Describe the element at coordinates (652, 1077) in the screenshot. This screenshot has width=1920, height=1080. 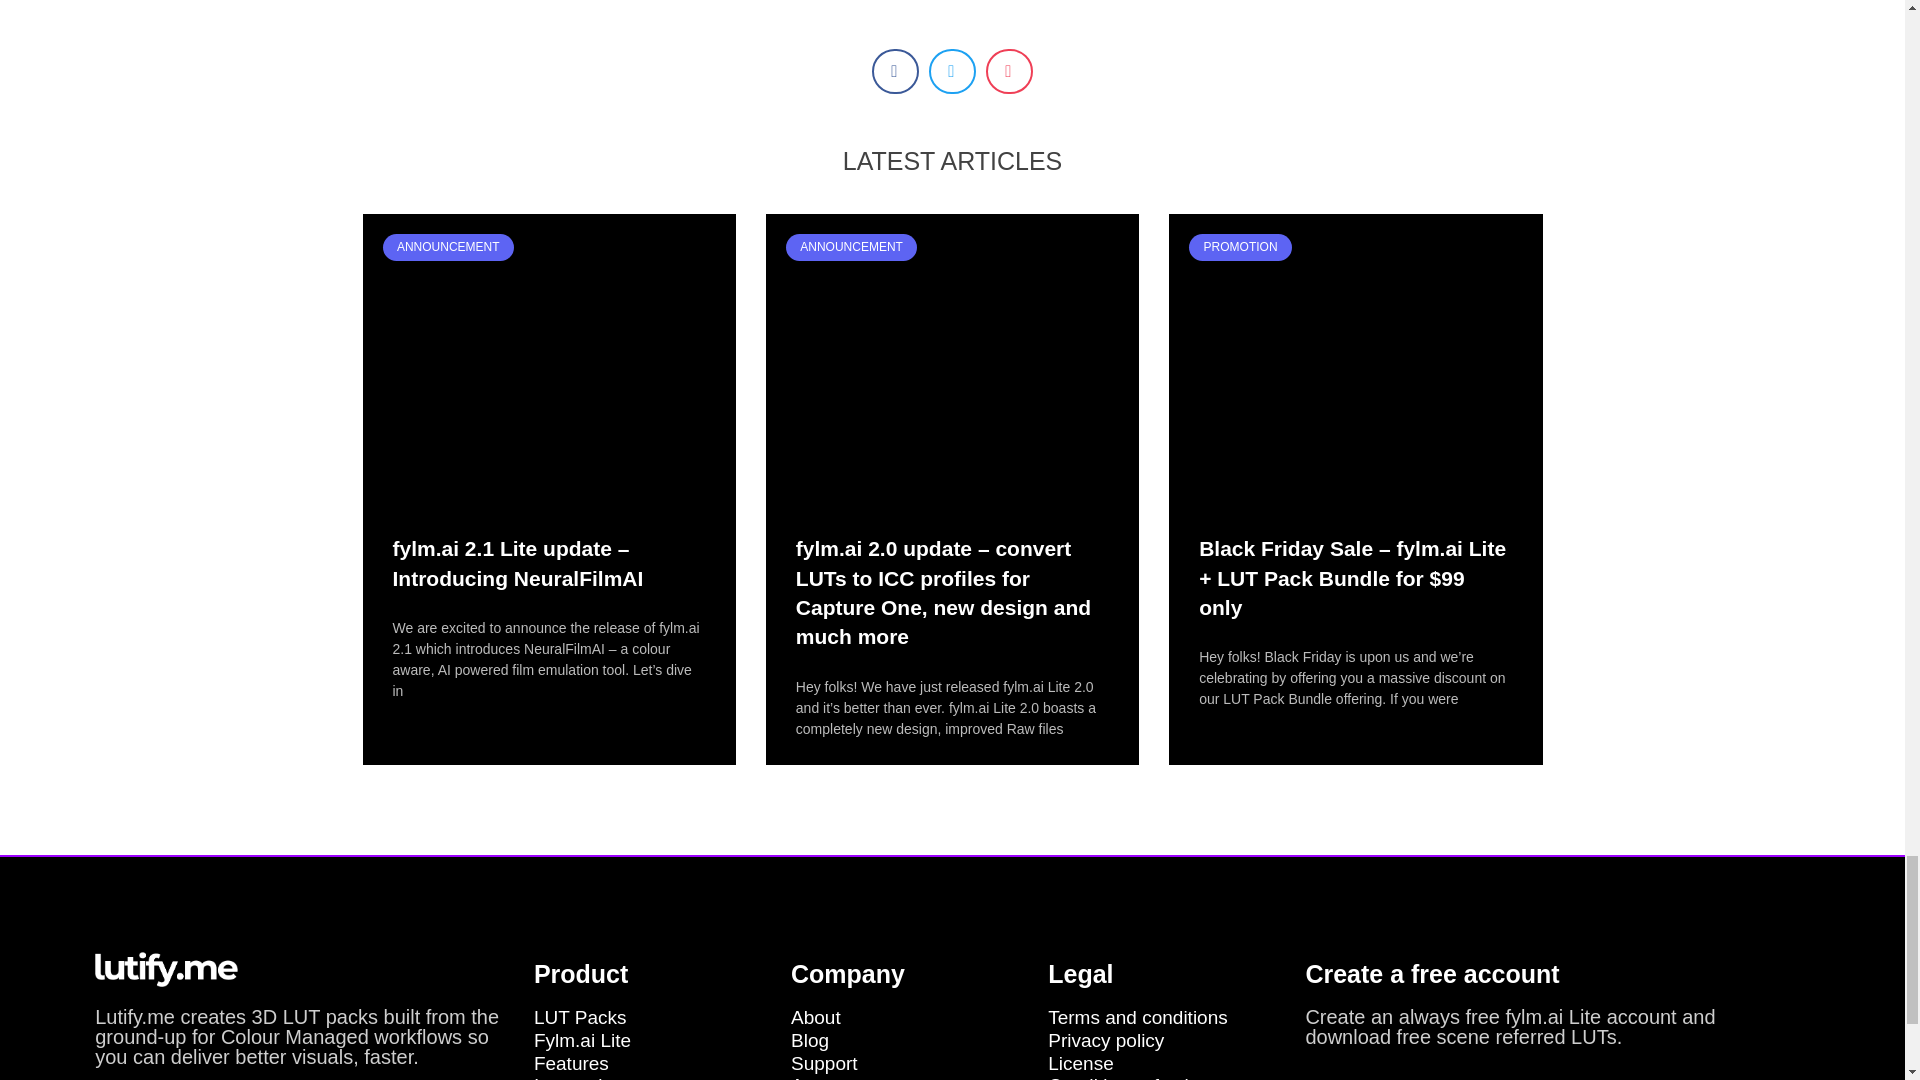
I see `Integrations` at that location.